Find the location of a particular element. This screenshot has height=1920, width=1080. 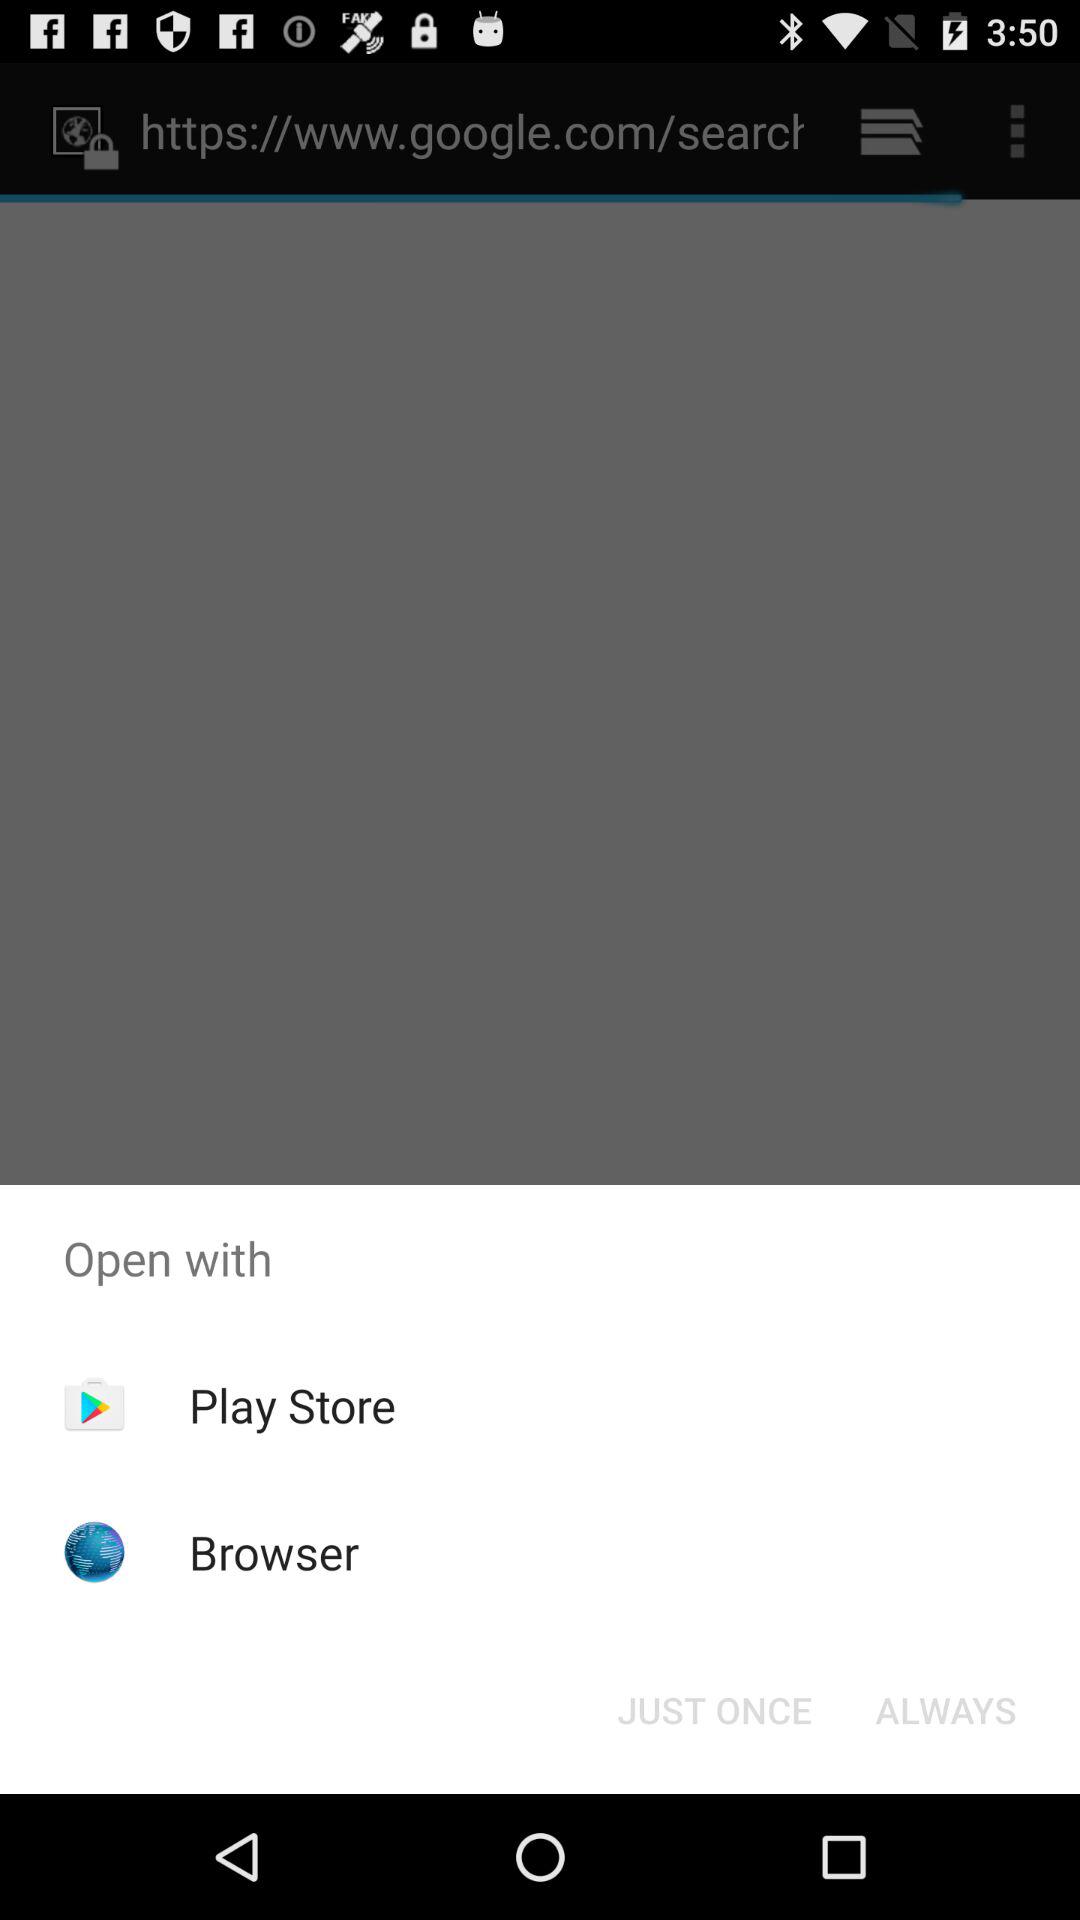

flip until the always button is located at coordinates (946, 1710).